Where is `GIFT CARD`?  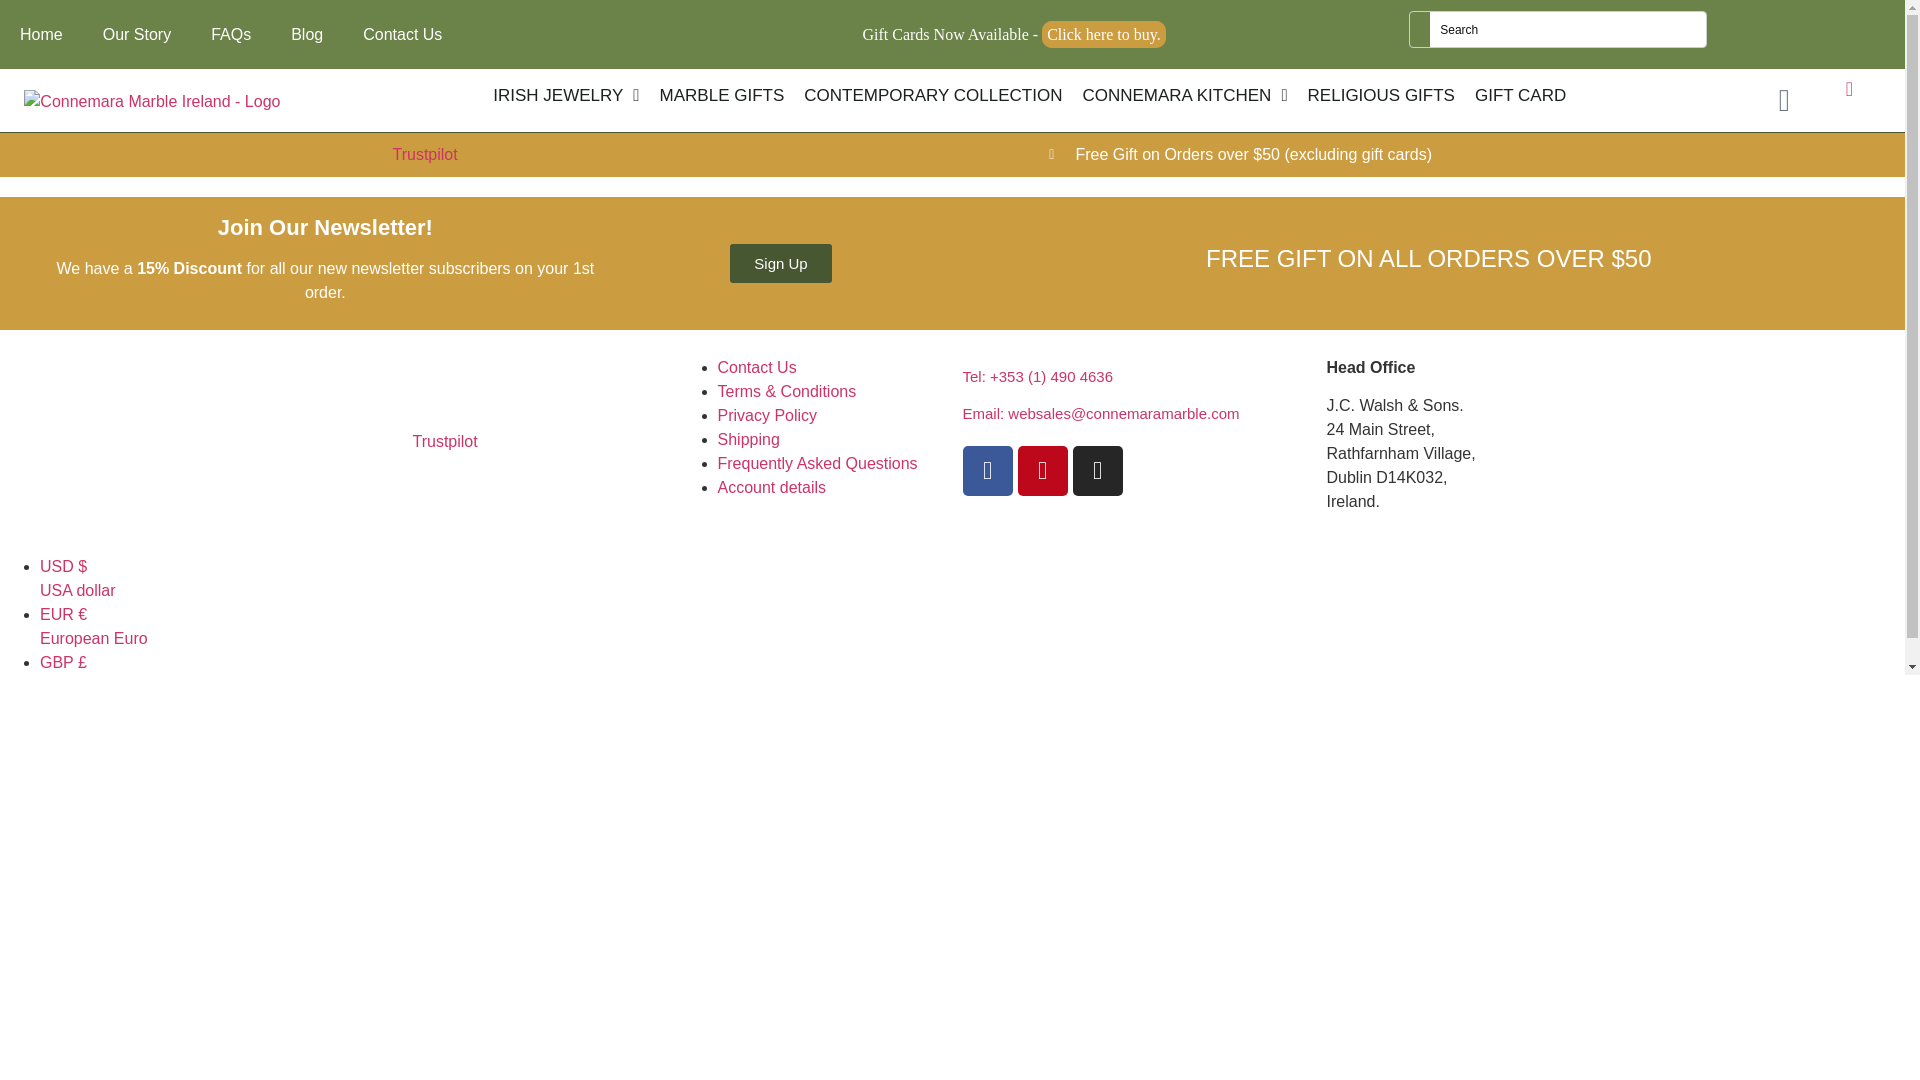
GIFT CARD is located at coordinates (1520, 96).